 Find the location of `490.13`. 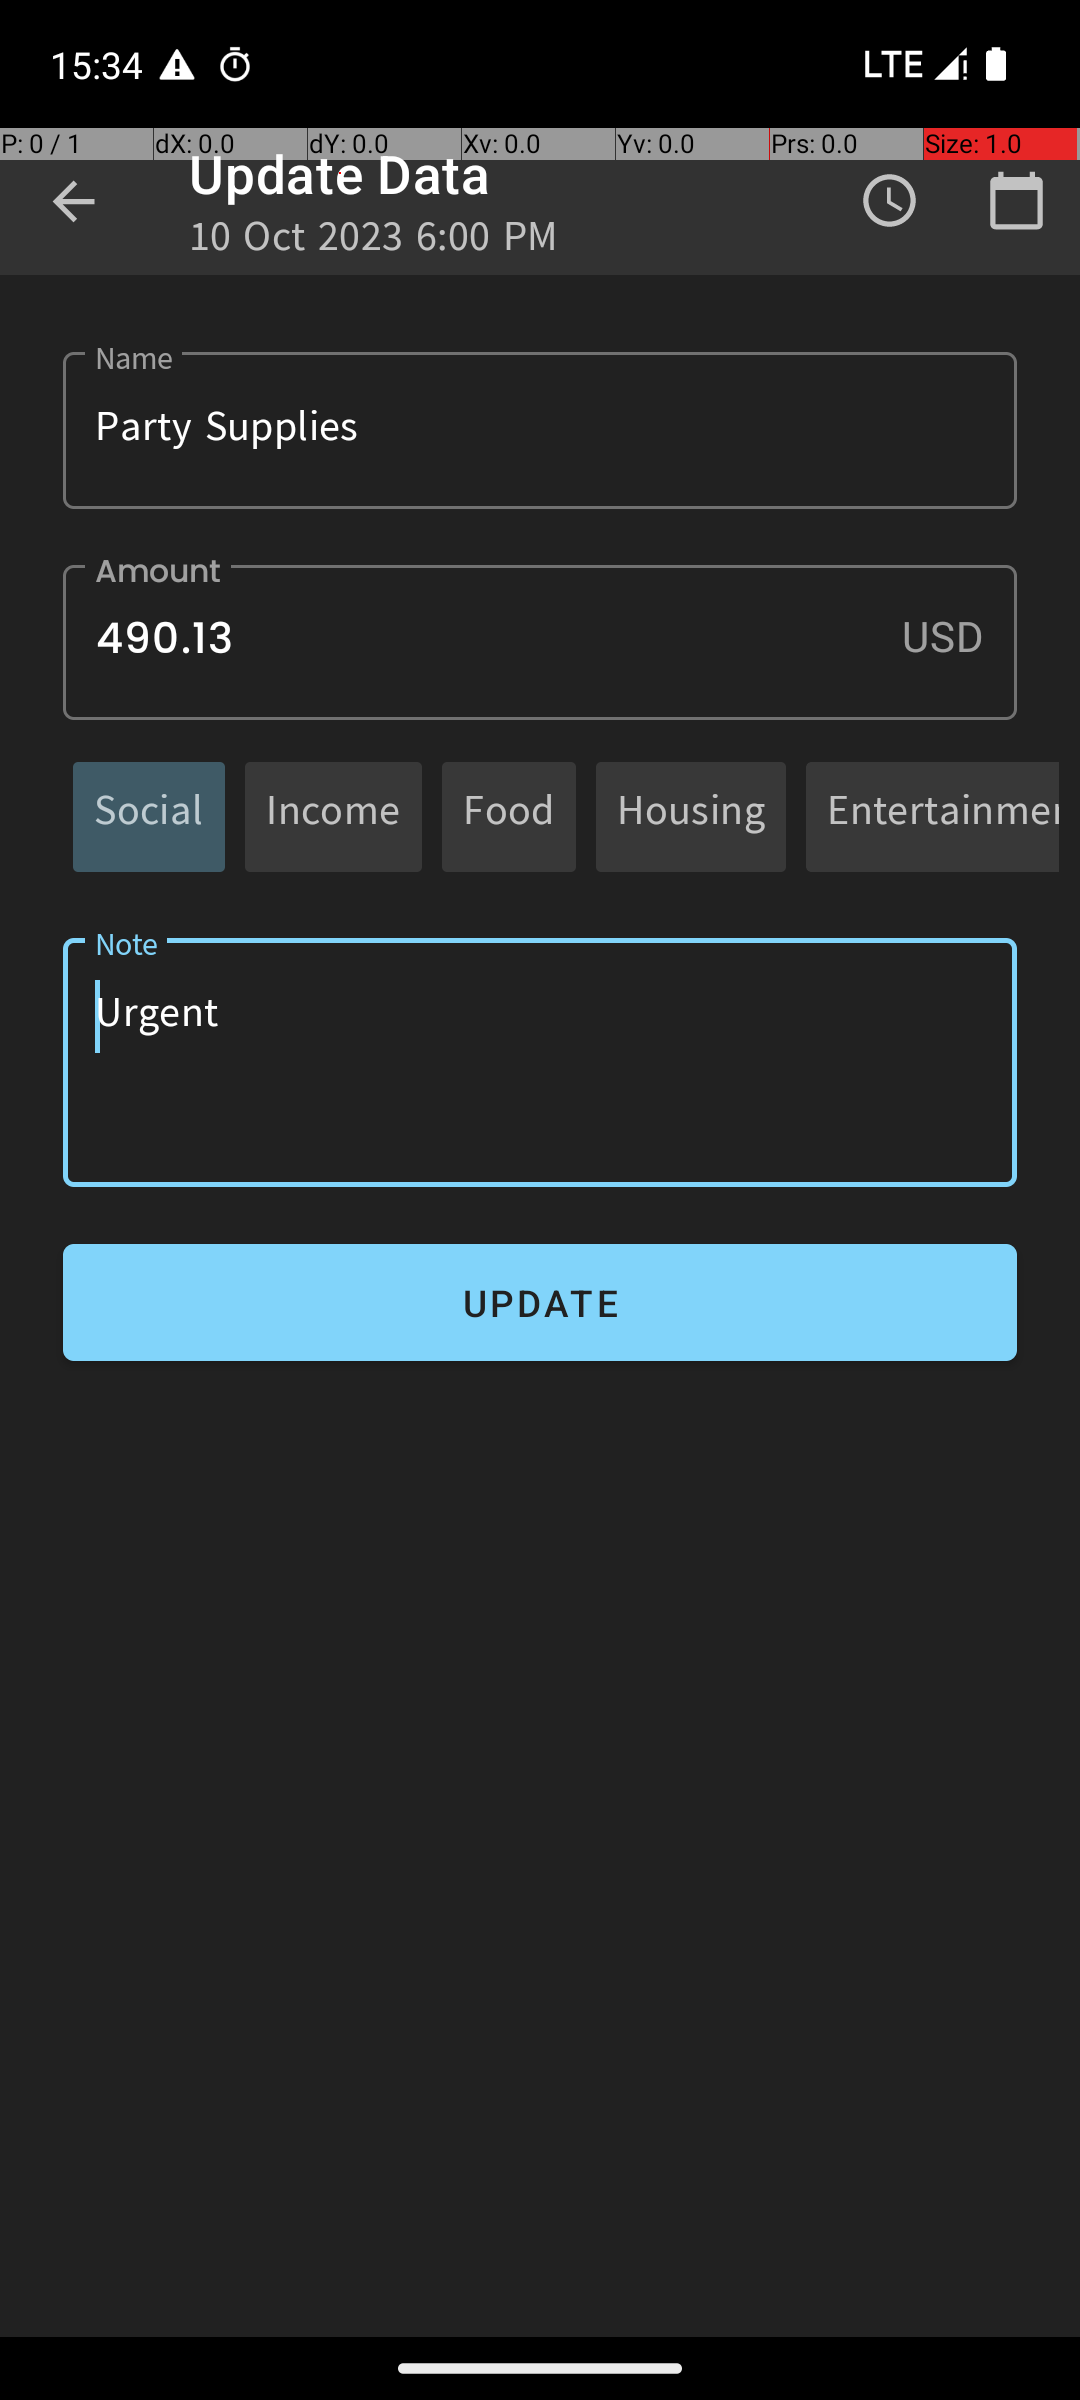

490.13 is located at coordinates (540, 642).